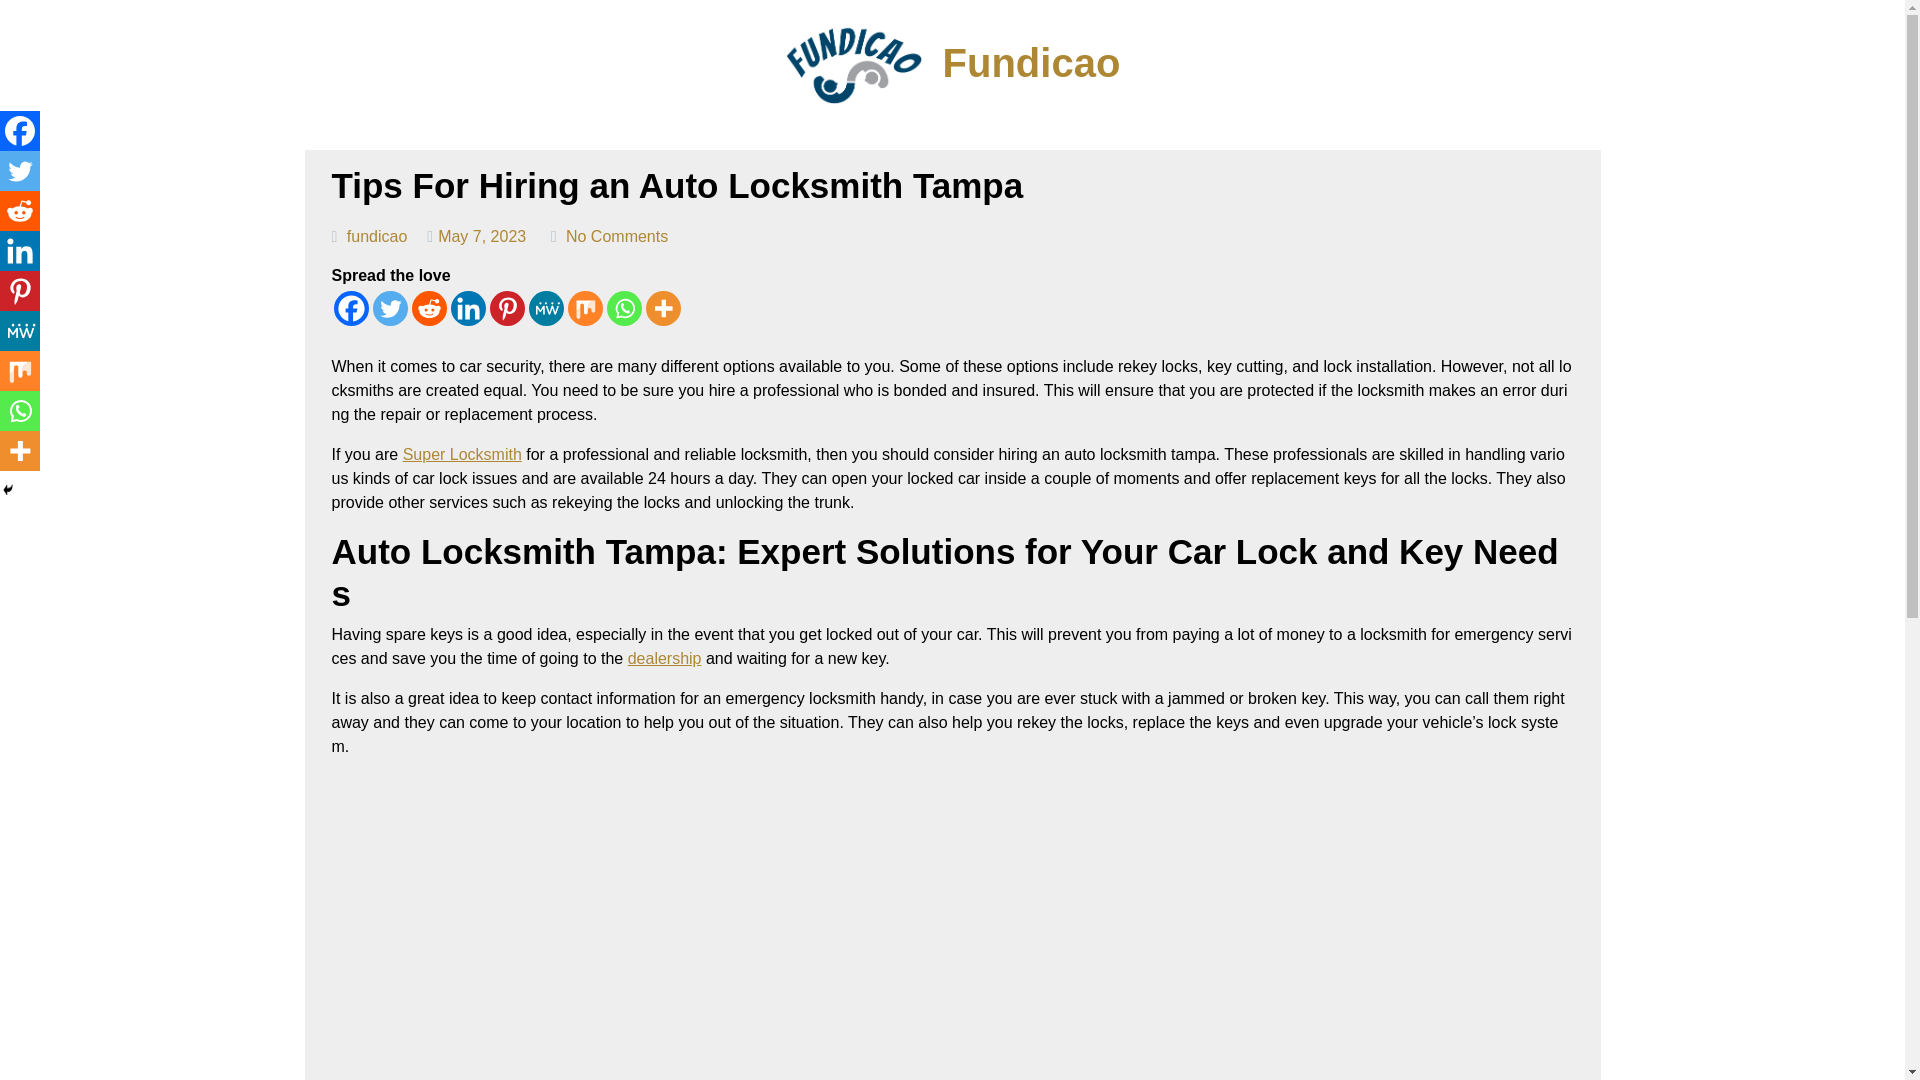 The height and width of the screenshot is (1080, 1920). I want to click on Twitter, so click(390, 308).